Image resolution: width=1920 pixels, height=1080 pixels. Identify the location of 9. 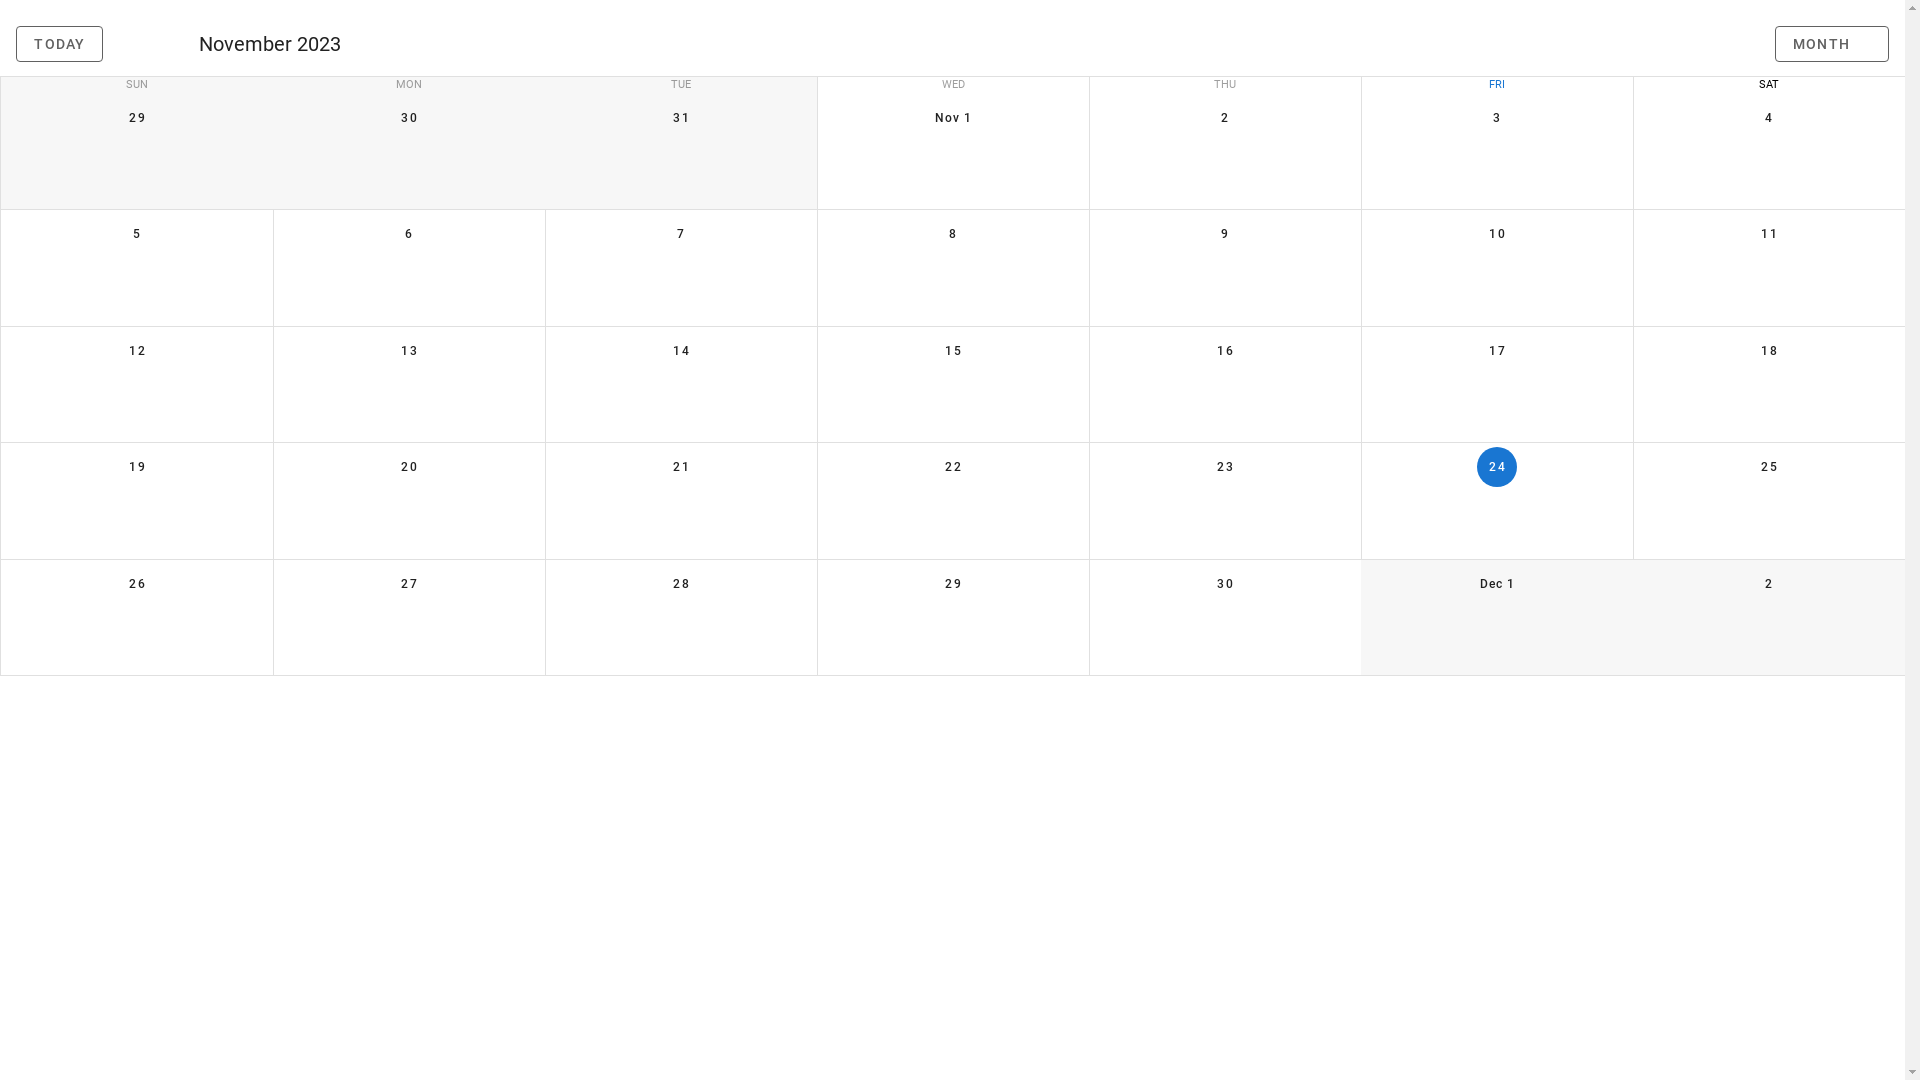
(1225, 234).